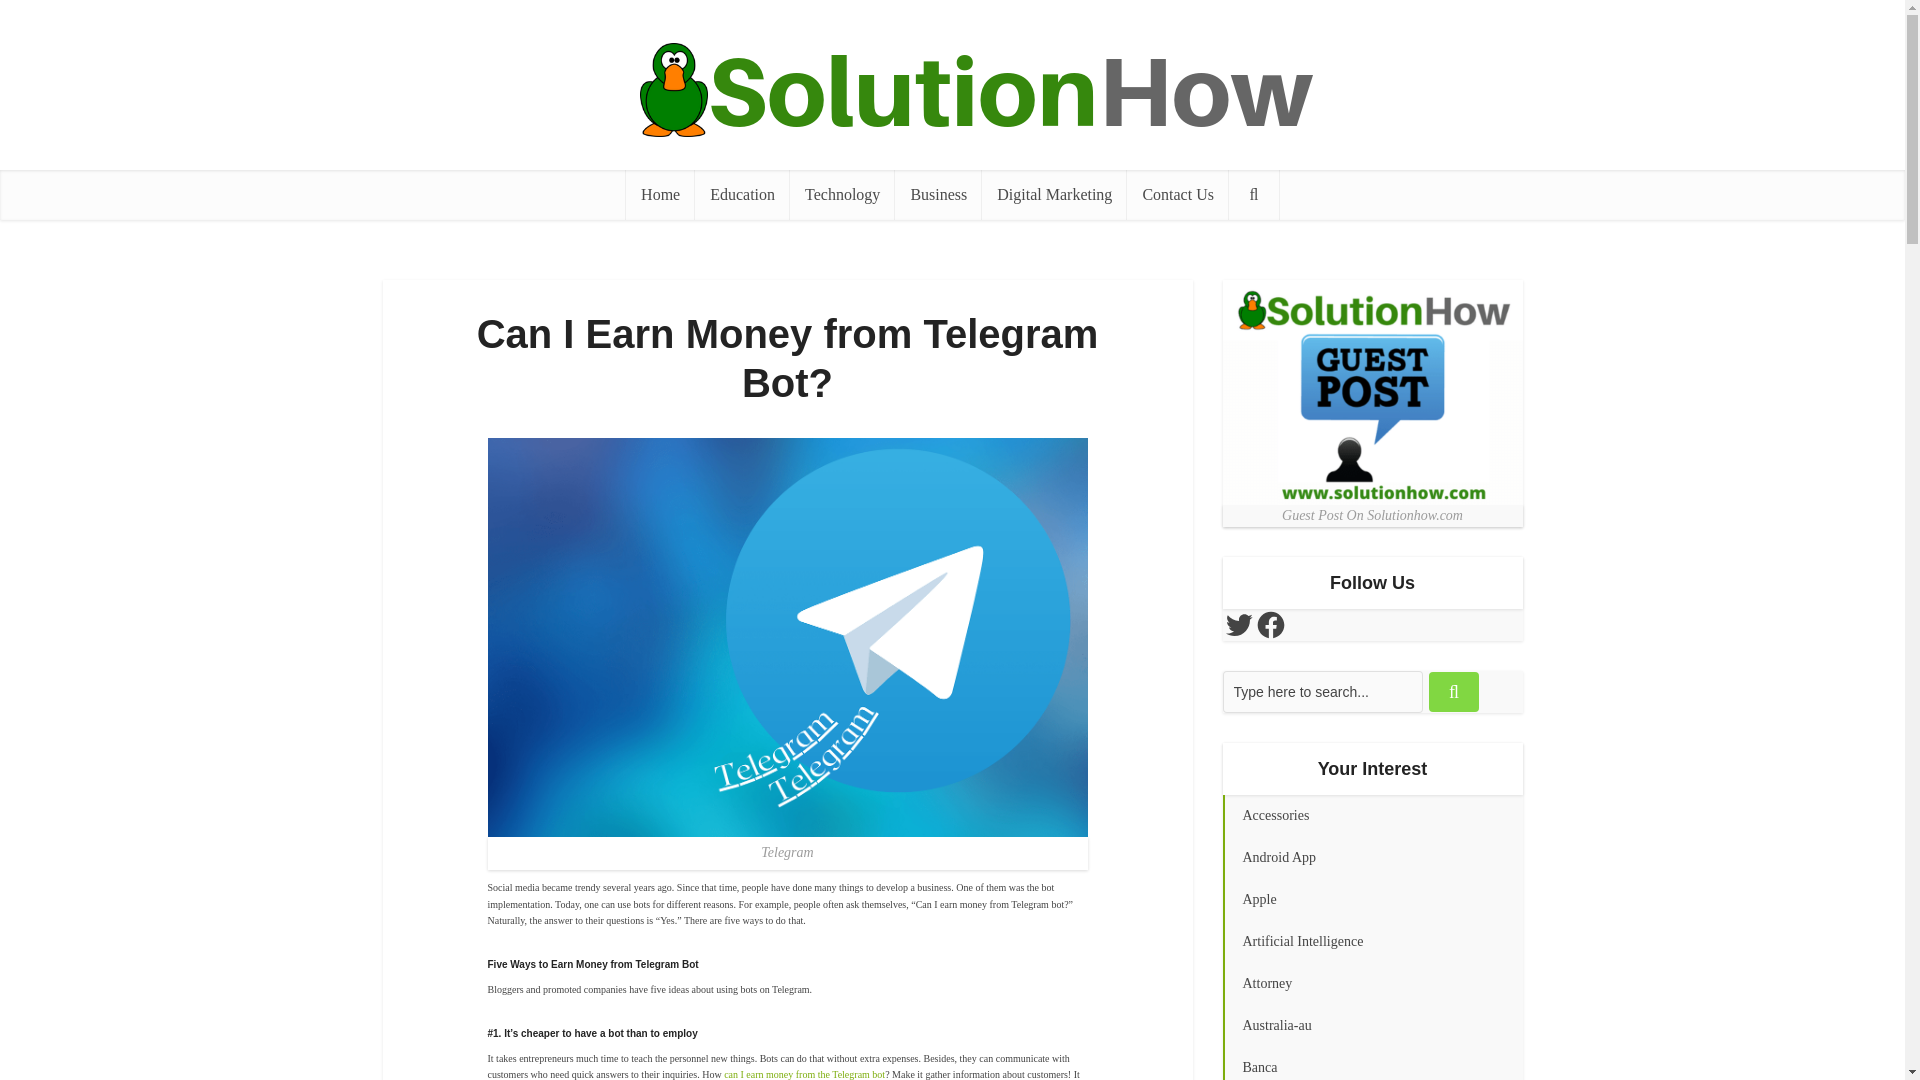 Image resolution: width=1920 pixels, height=1080 pixels. Describe the element at coordinates (1372, 1063) in the screenshot. I see `Banca` at that location.